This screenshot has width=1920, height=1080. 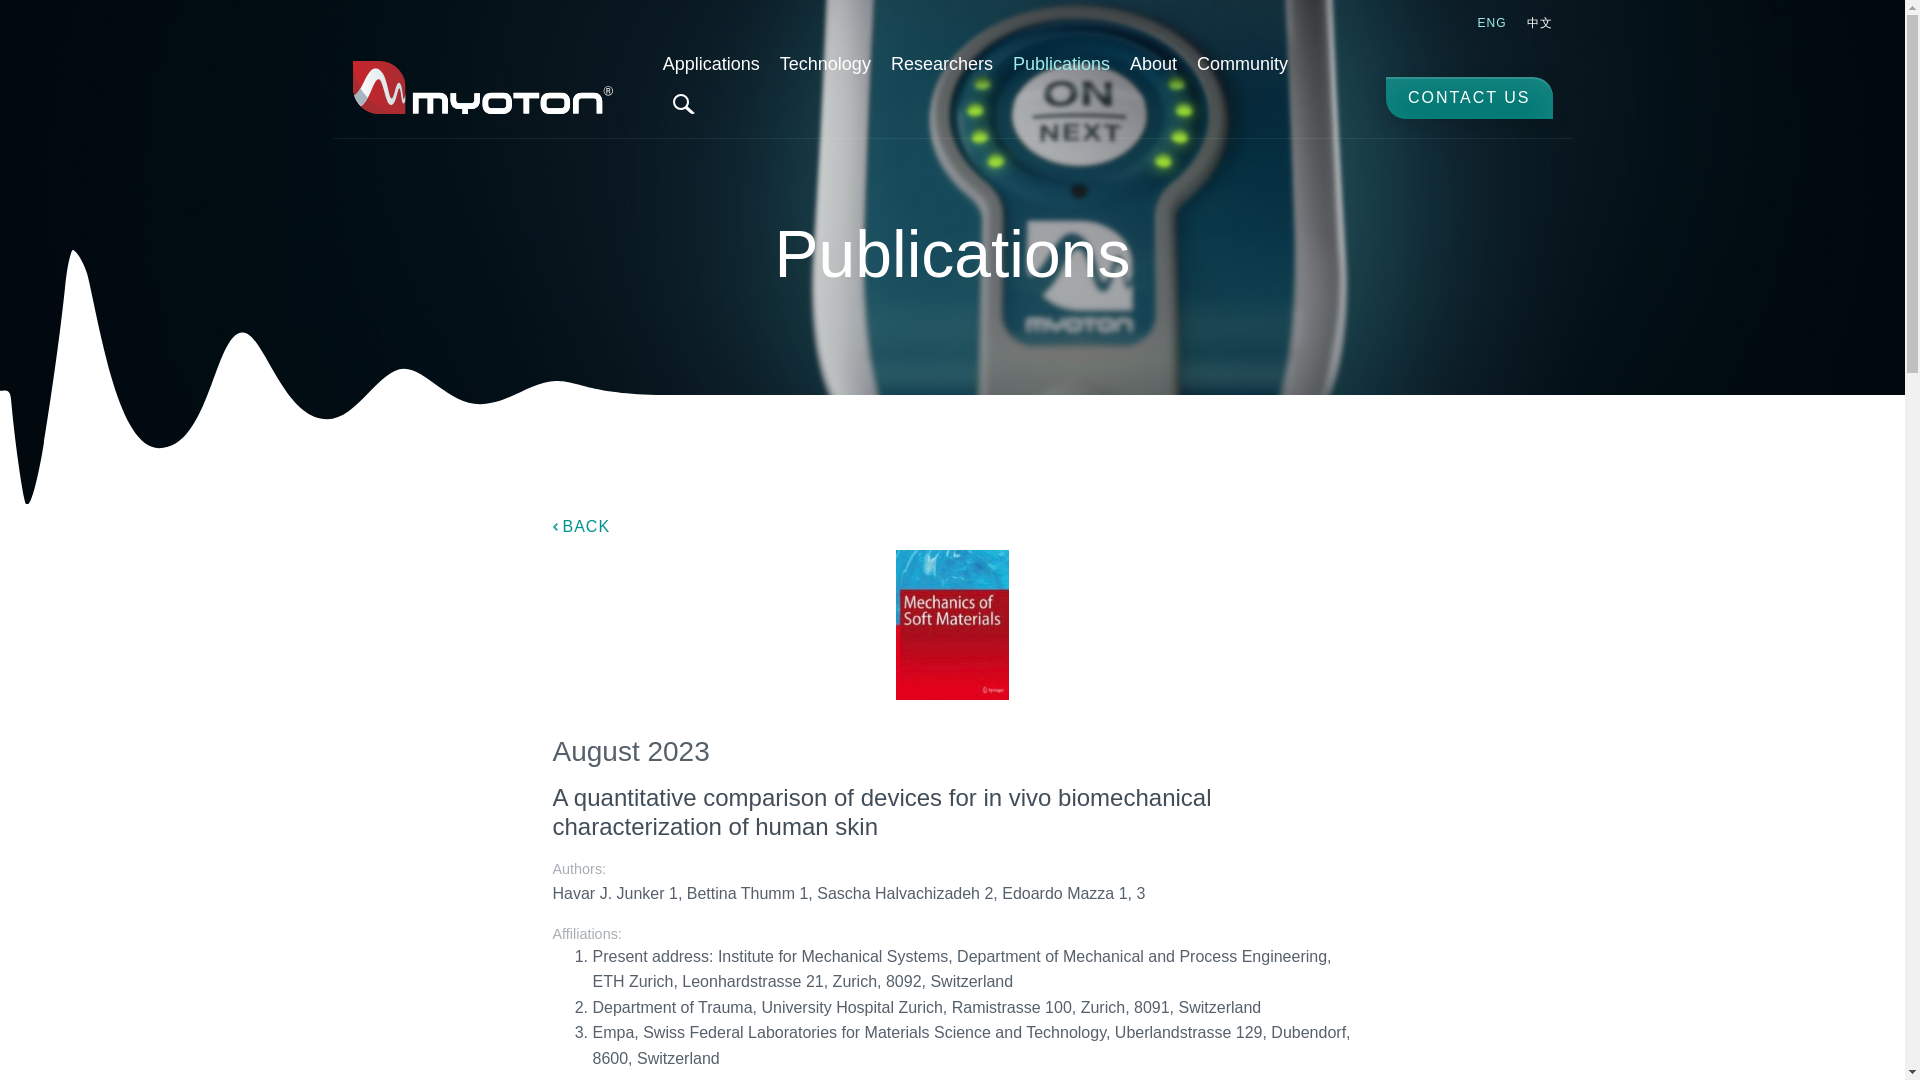 What do you see at coordinates (710, 64) in the screenshot?
I see `Applications` at bounding box center [710, 64].